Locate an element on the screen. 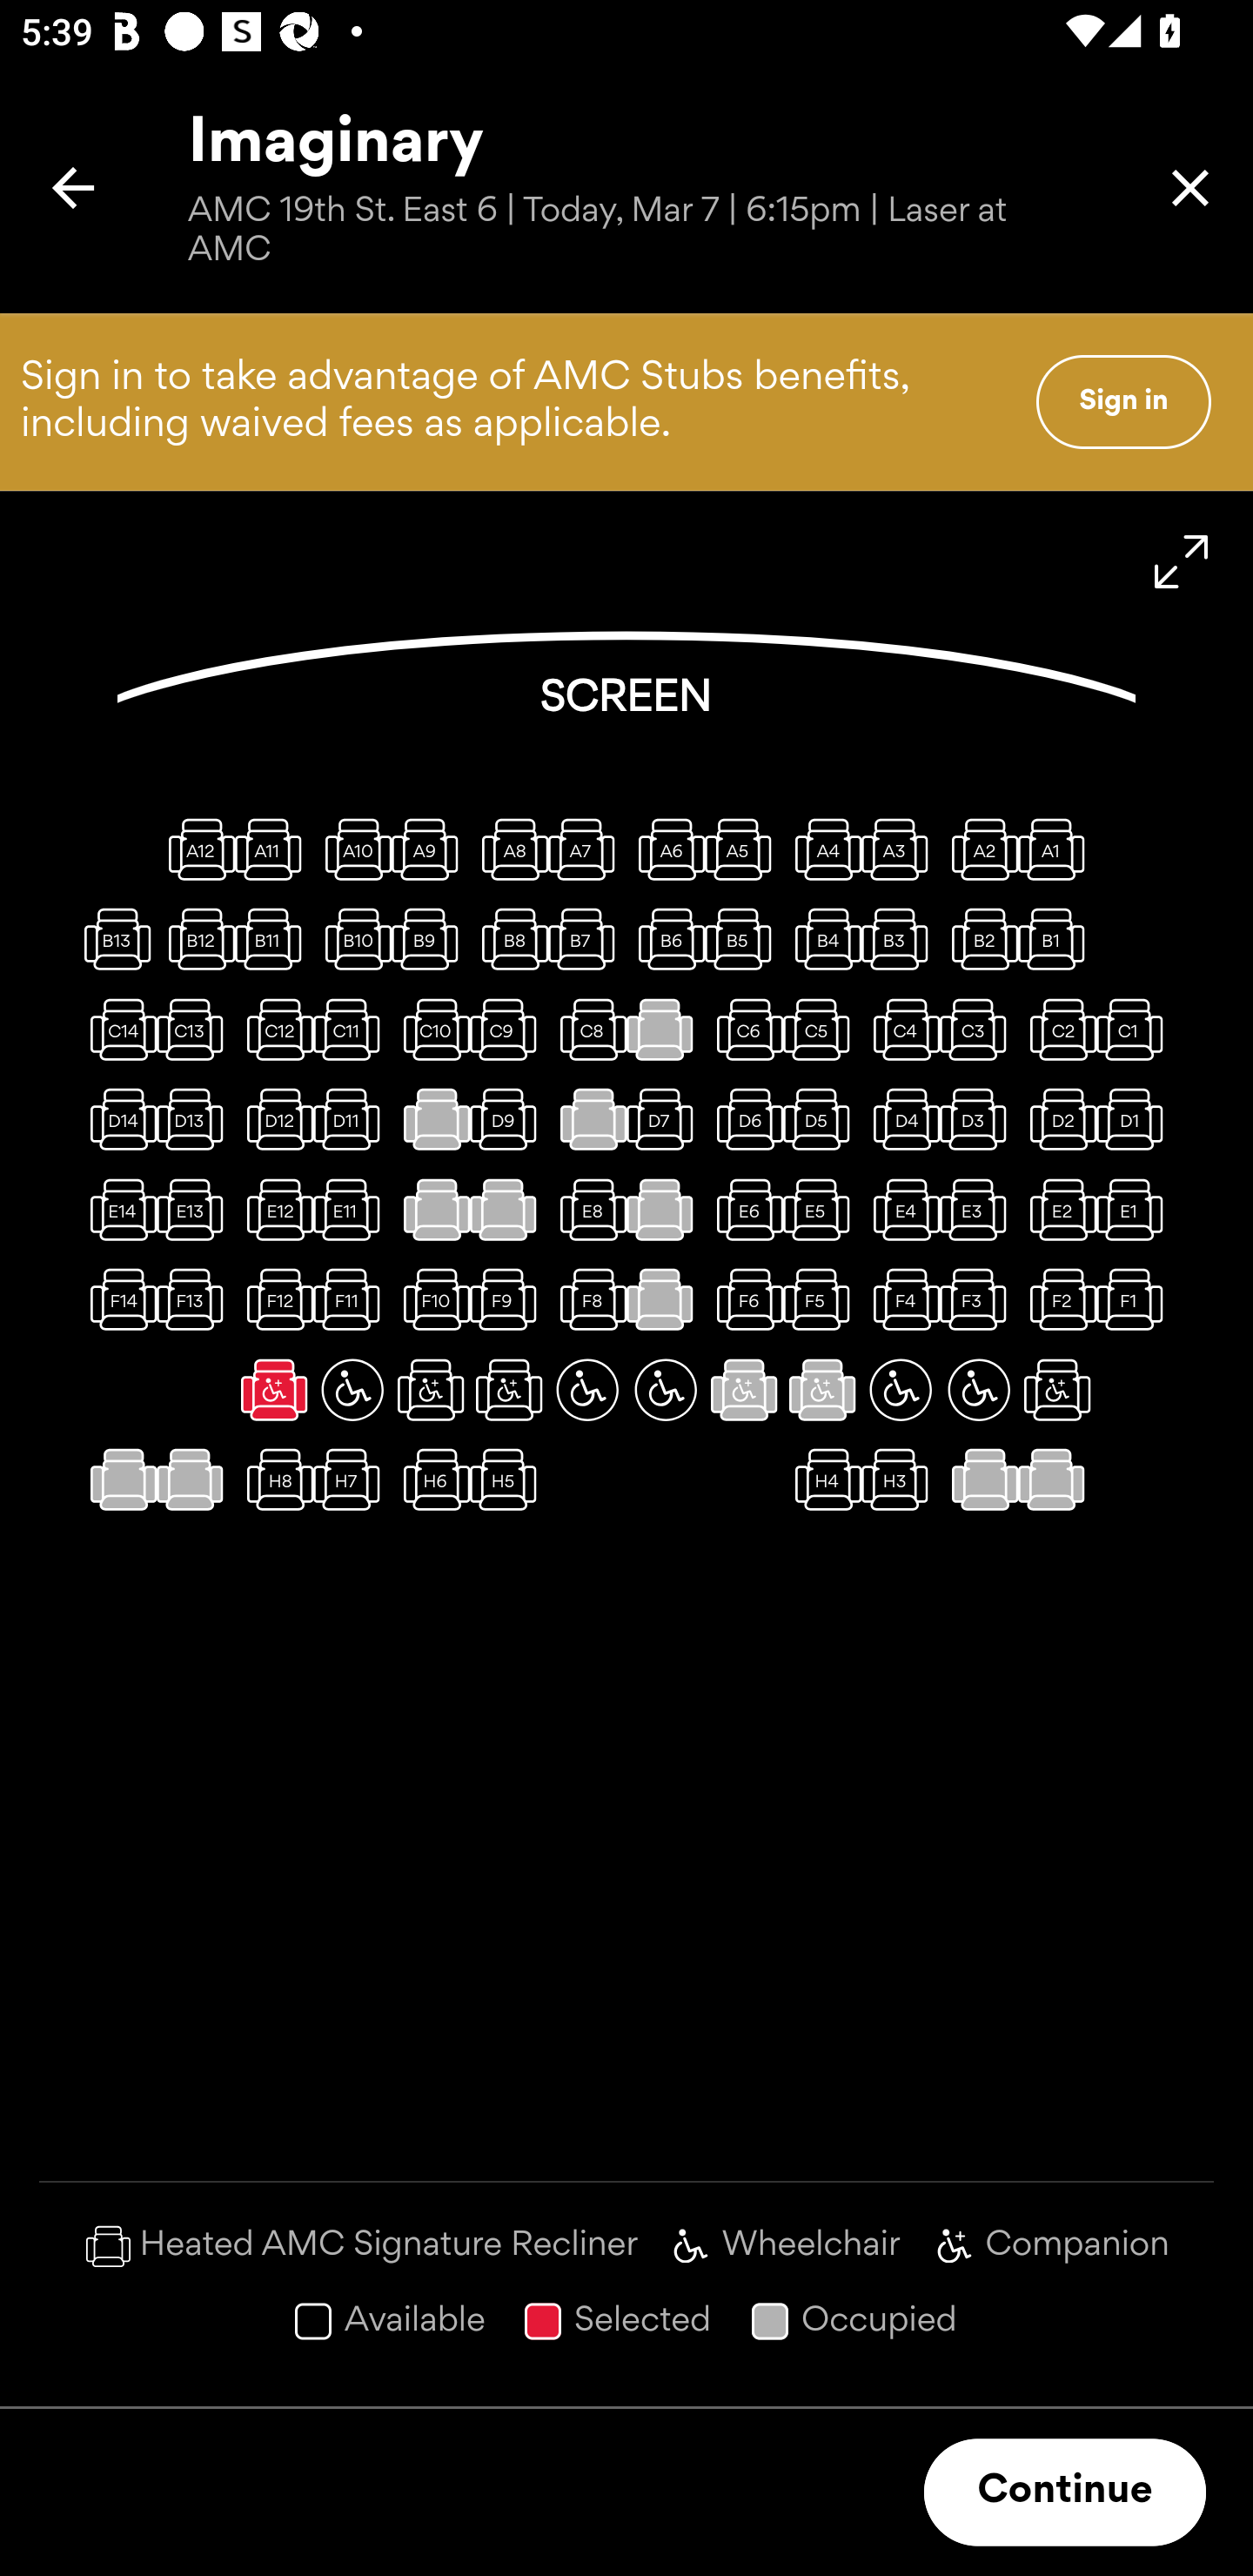 This screenshot has height=2576, width=1253. D2, Regular seat, available is located at coordinates (1056, 1119).